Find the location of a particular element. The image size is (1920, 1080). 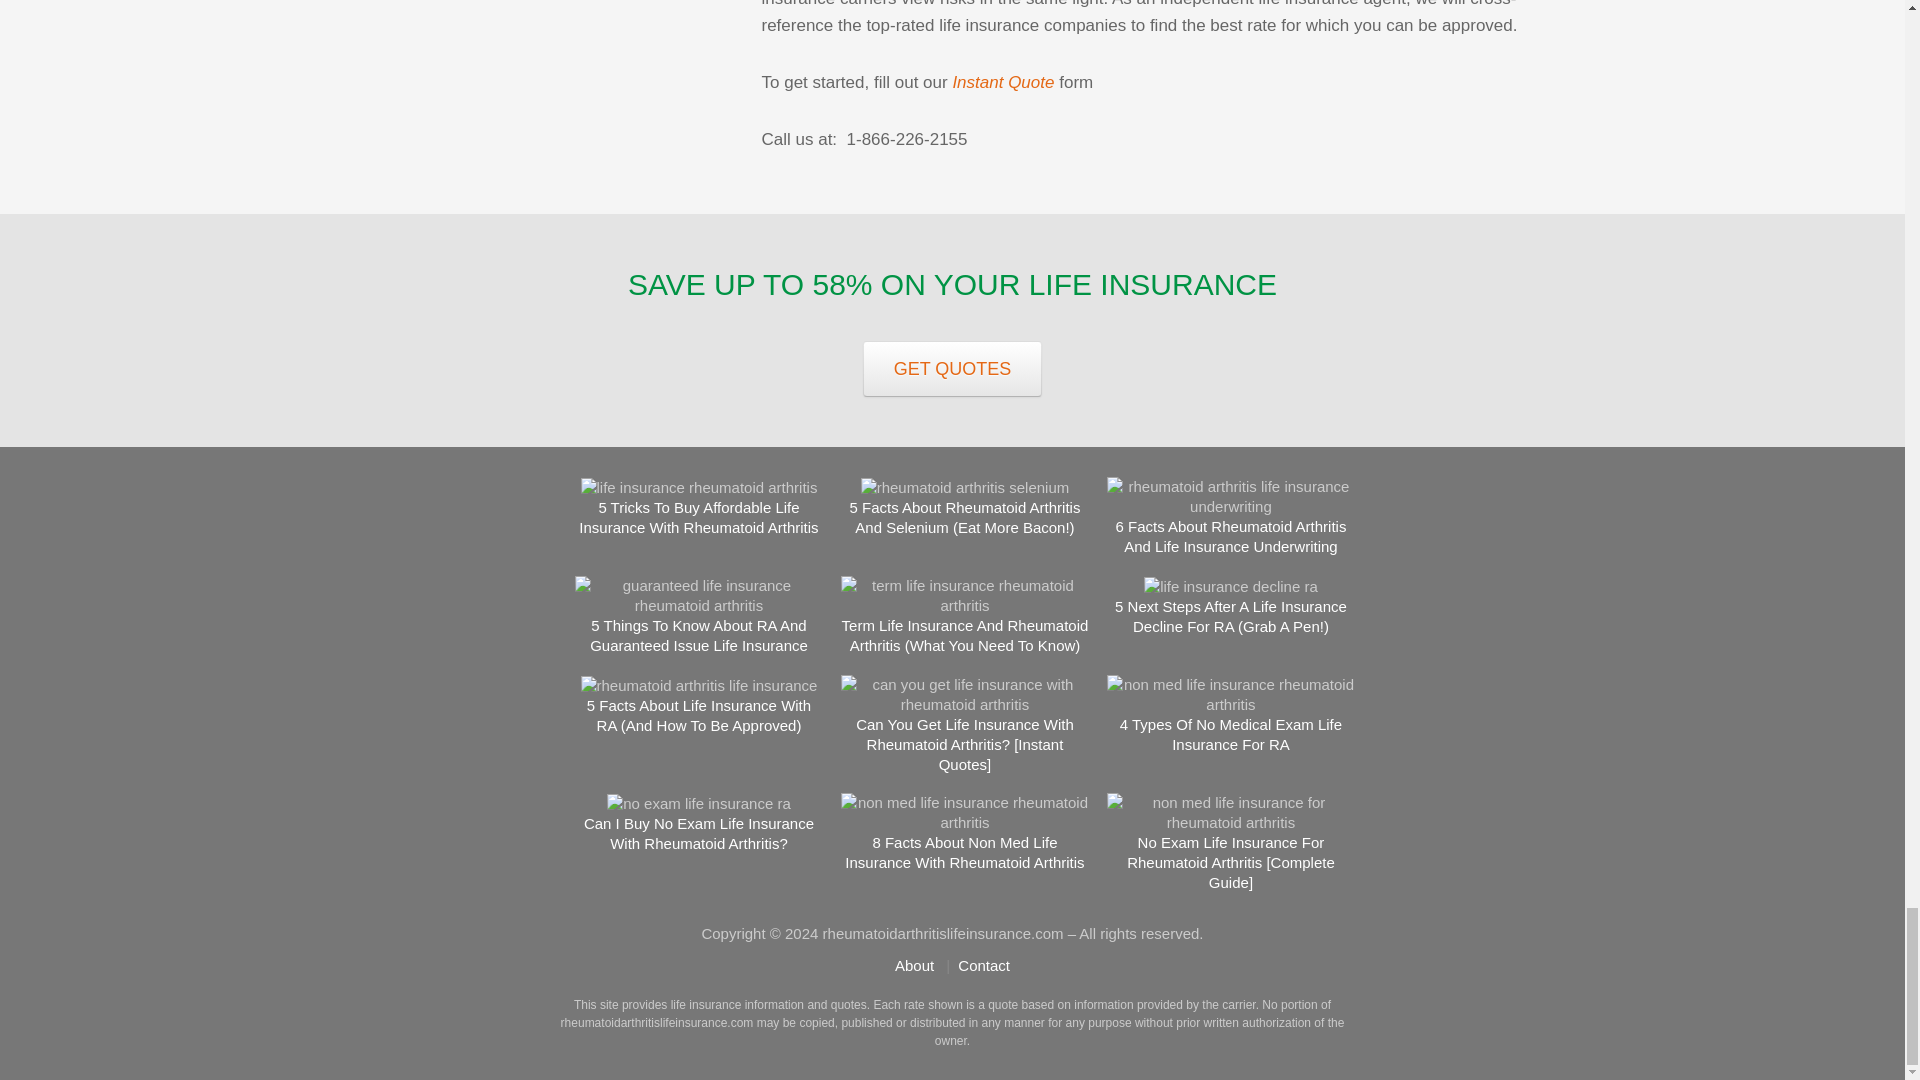

GET QUOTES is located at coordinates (952, 369).